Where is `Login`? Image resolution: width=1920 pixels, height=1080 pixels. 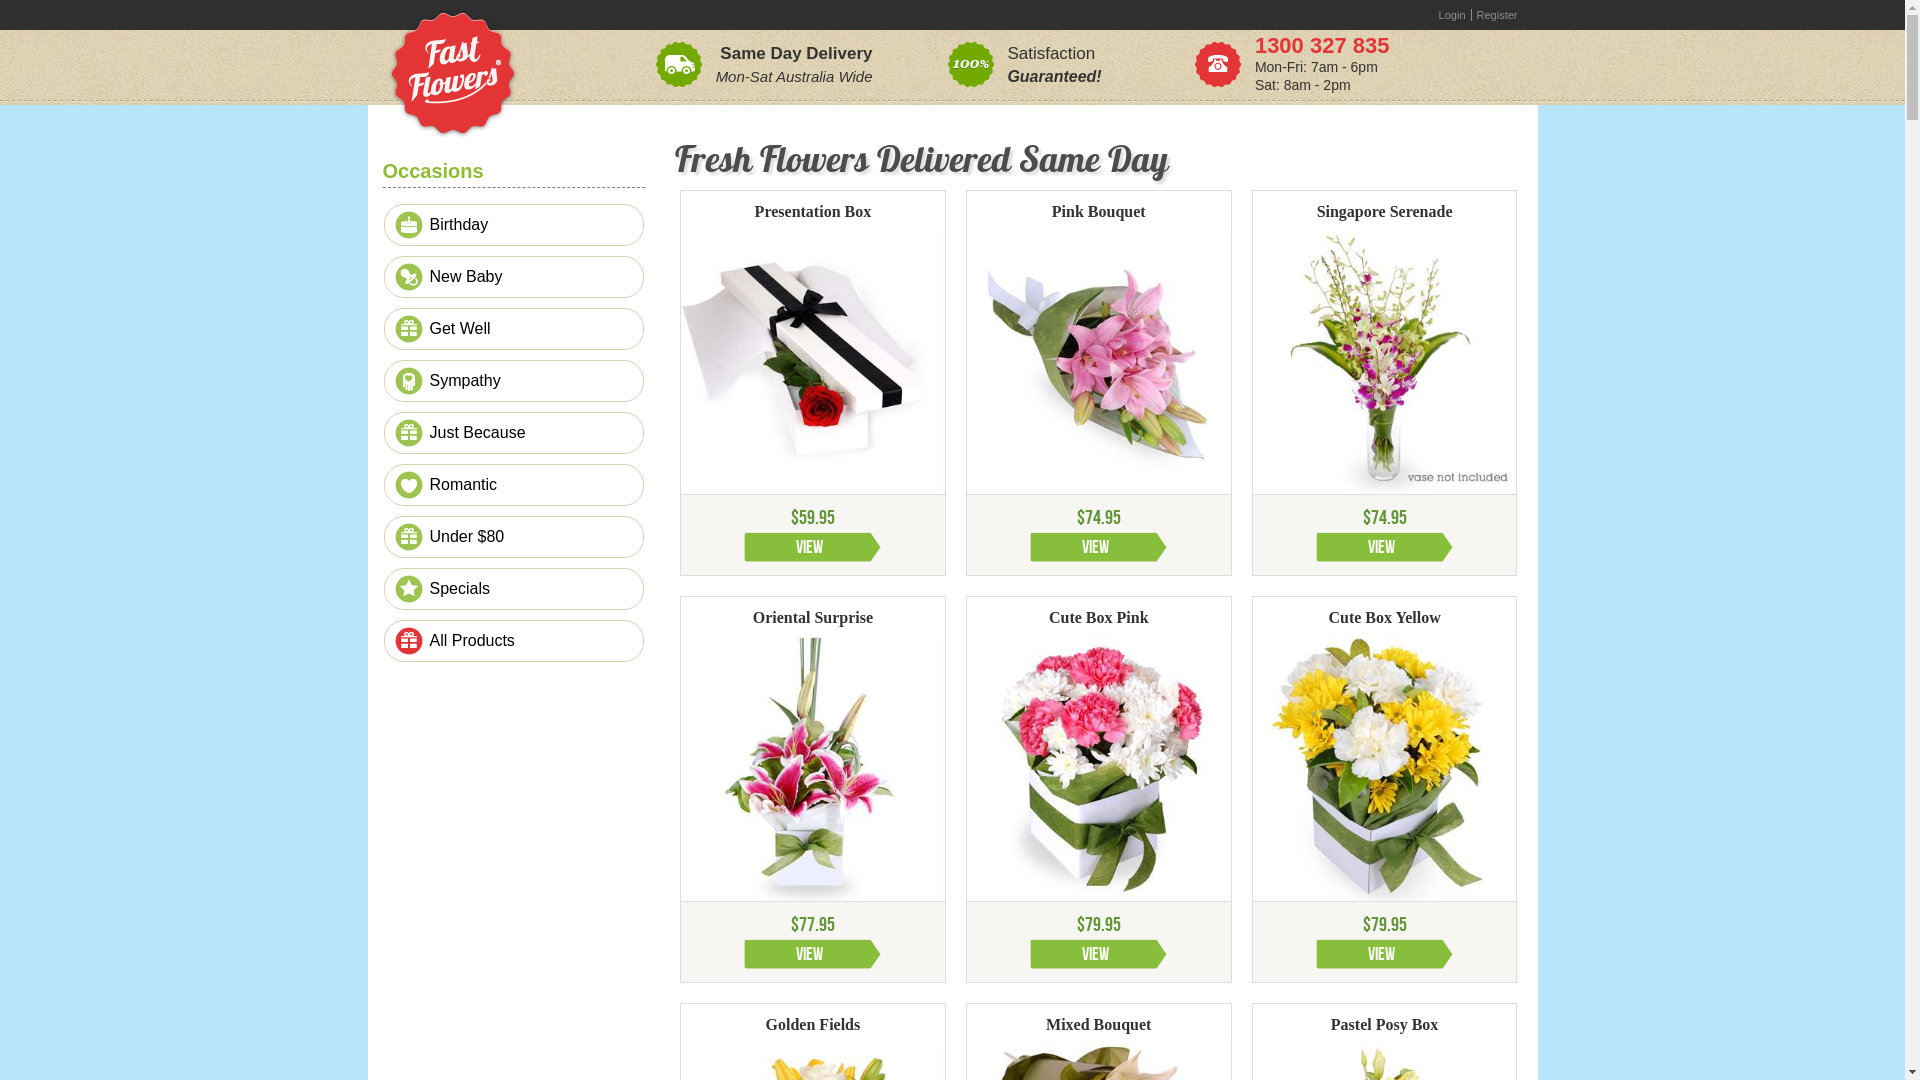
Login is located at coordinates (1453, 15).